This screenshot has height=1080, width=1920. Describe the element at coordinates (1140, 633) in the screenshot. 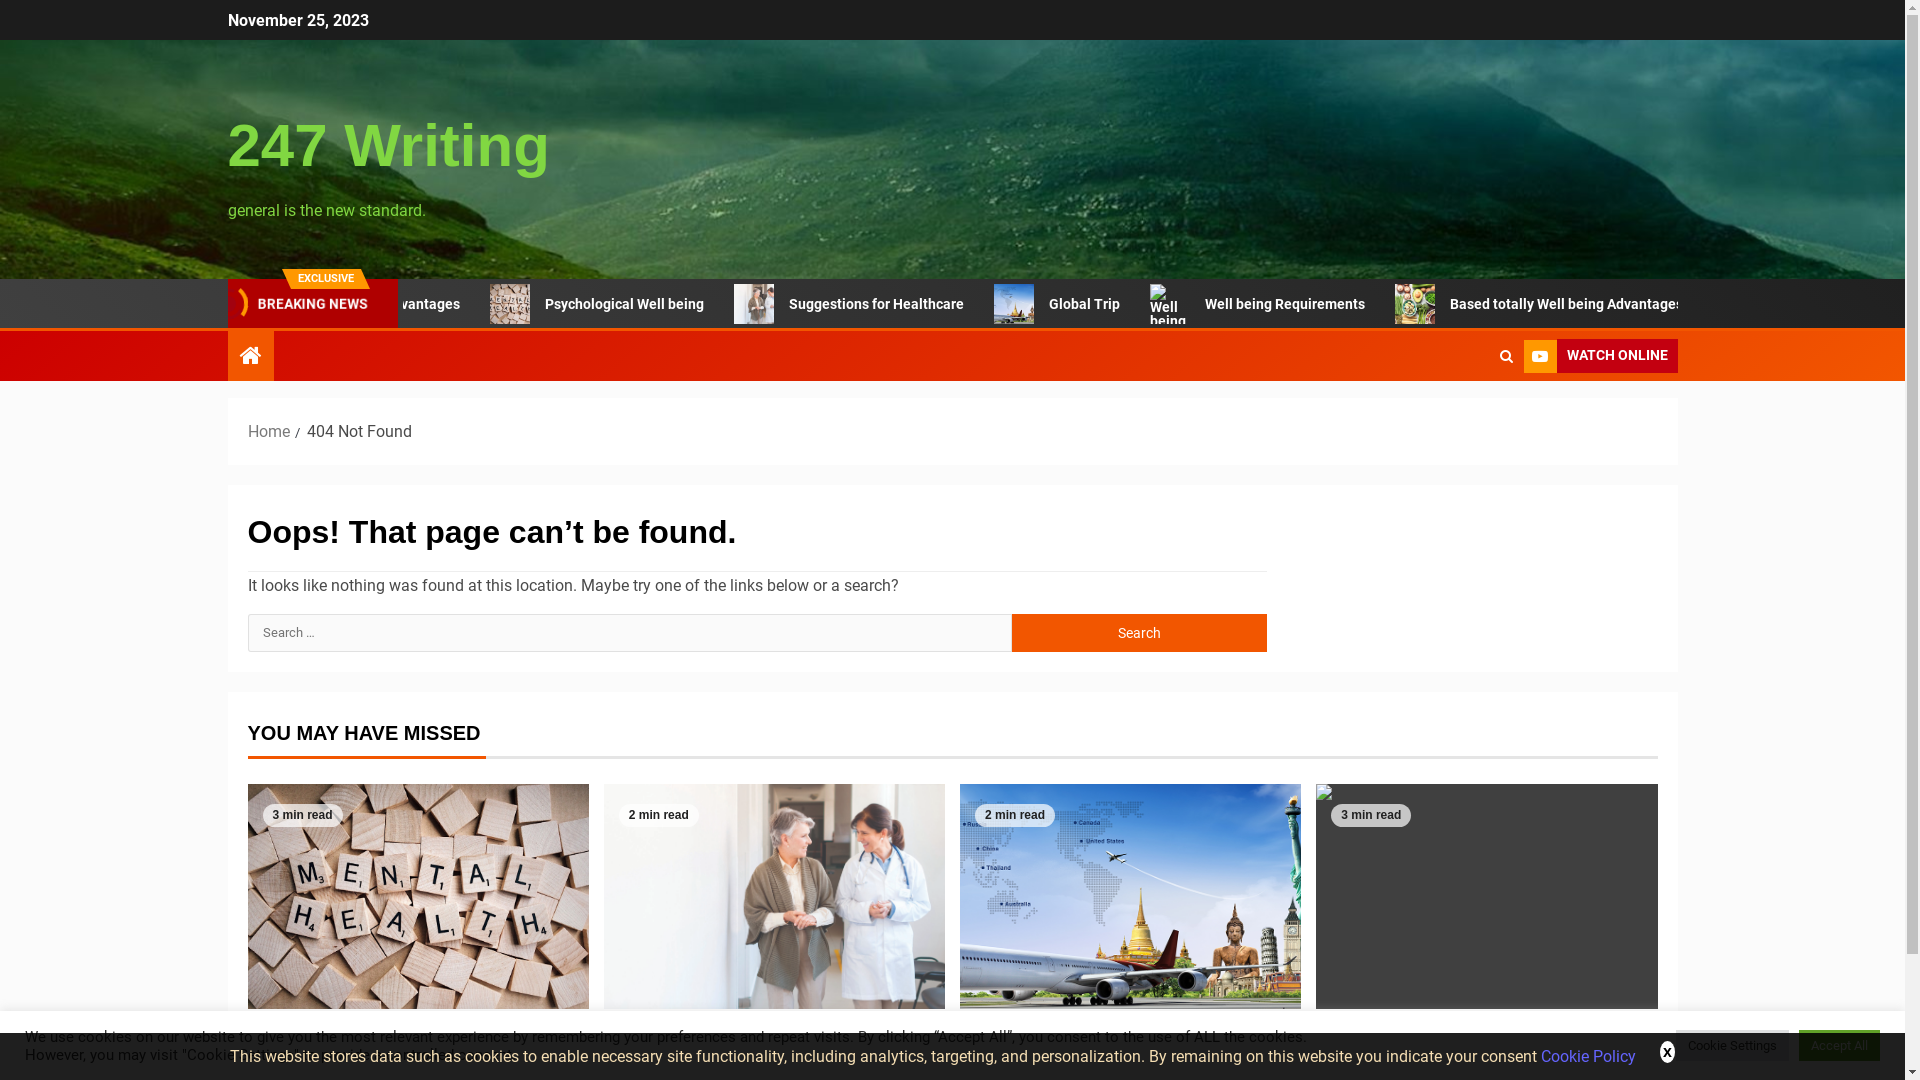

I see `Search` at that location.